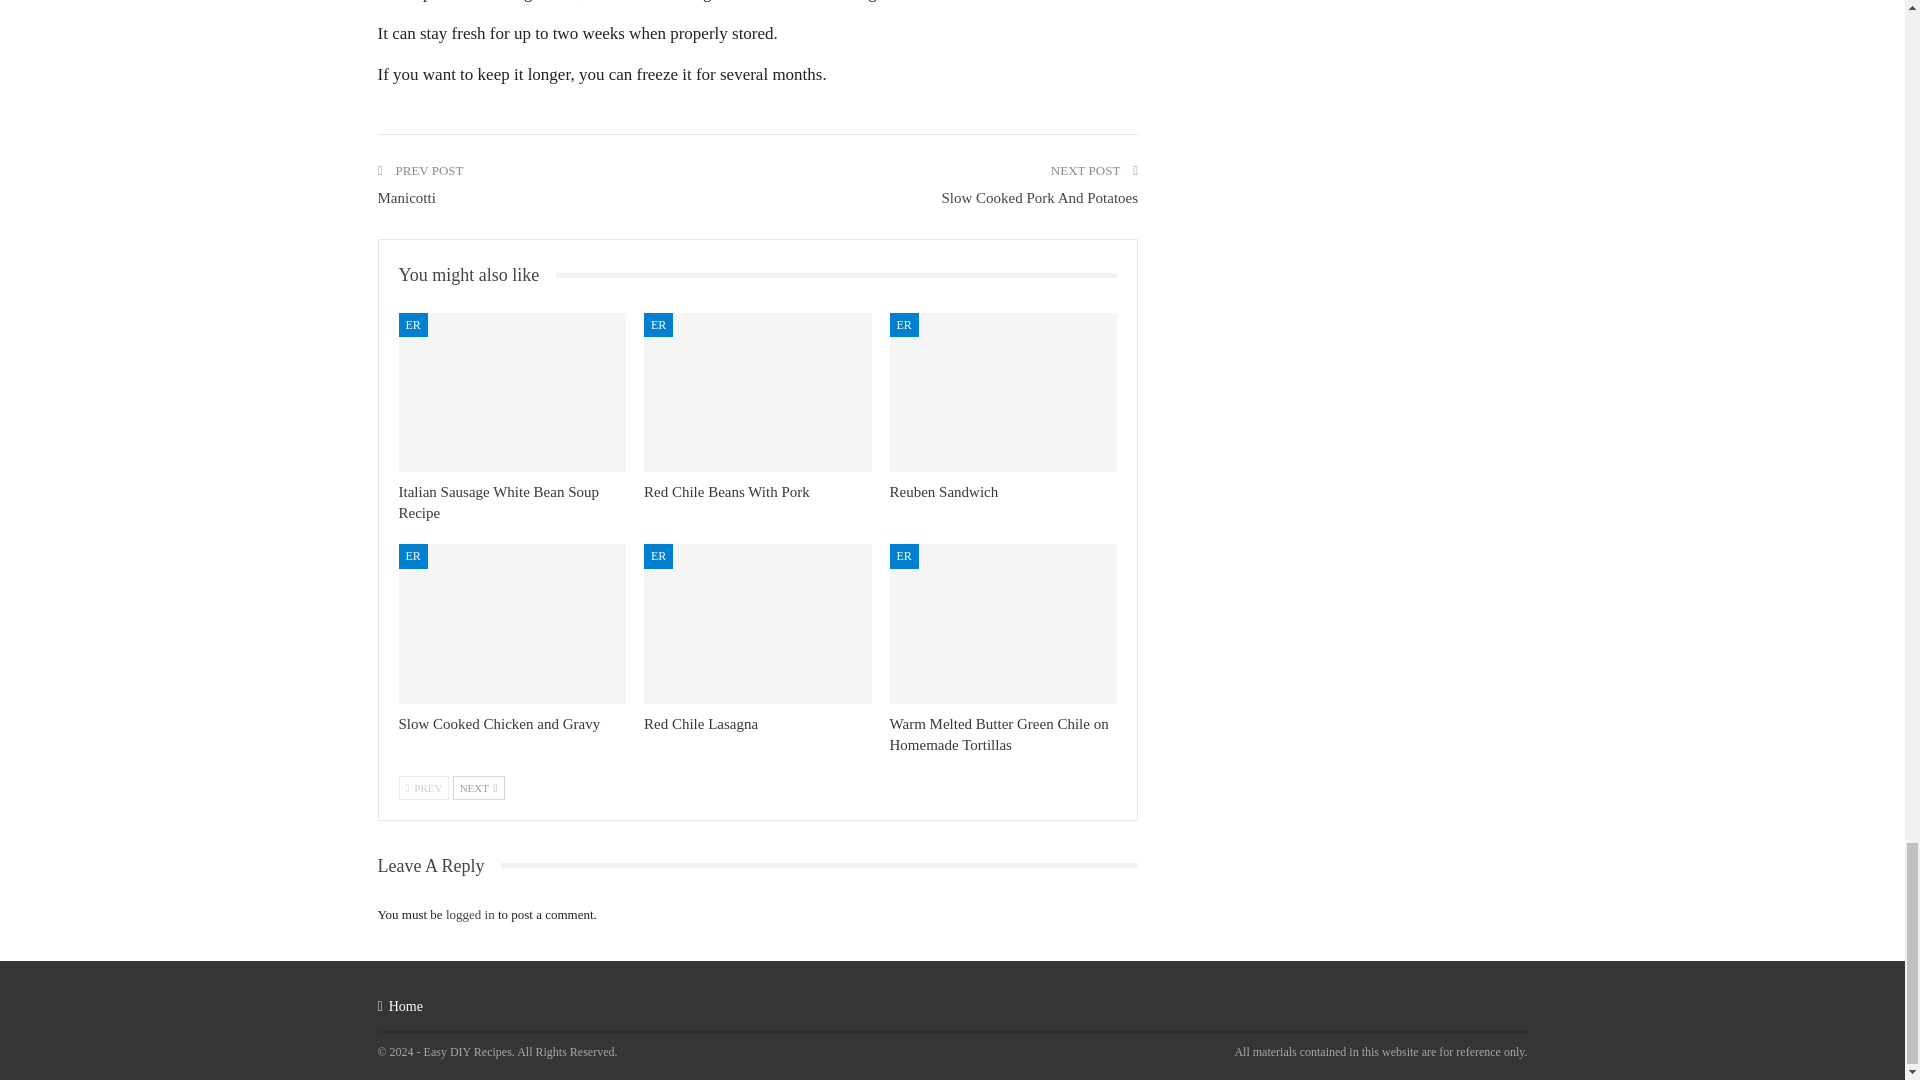 The image size is (1920, 1080). Describe the element at coordinates (1004, 624) in the screenshot. I see `Warm Melted Butter Green Chile on Homemade Tortillas` at that location.